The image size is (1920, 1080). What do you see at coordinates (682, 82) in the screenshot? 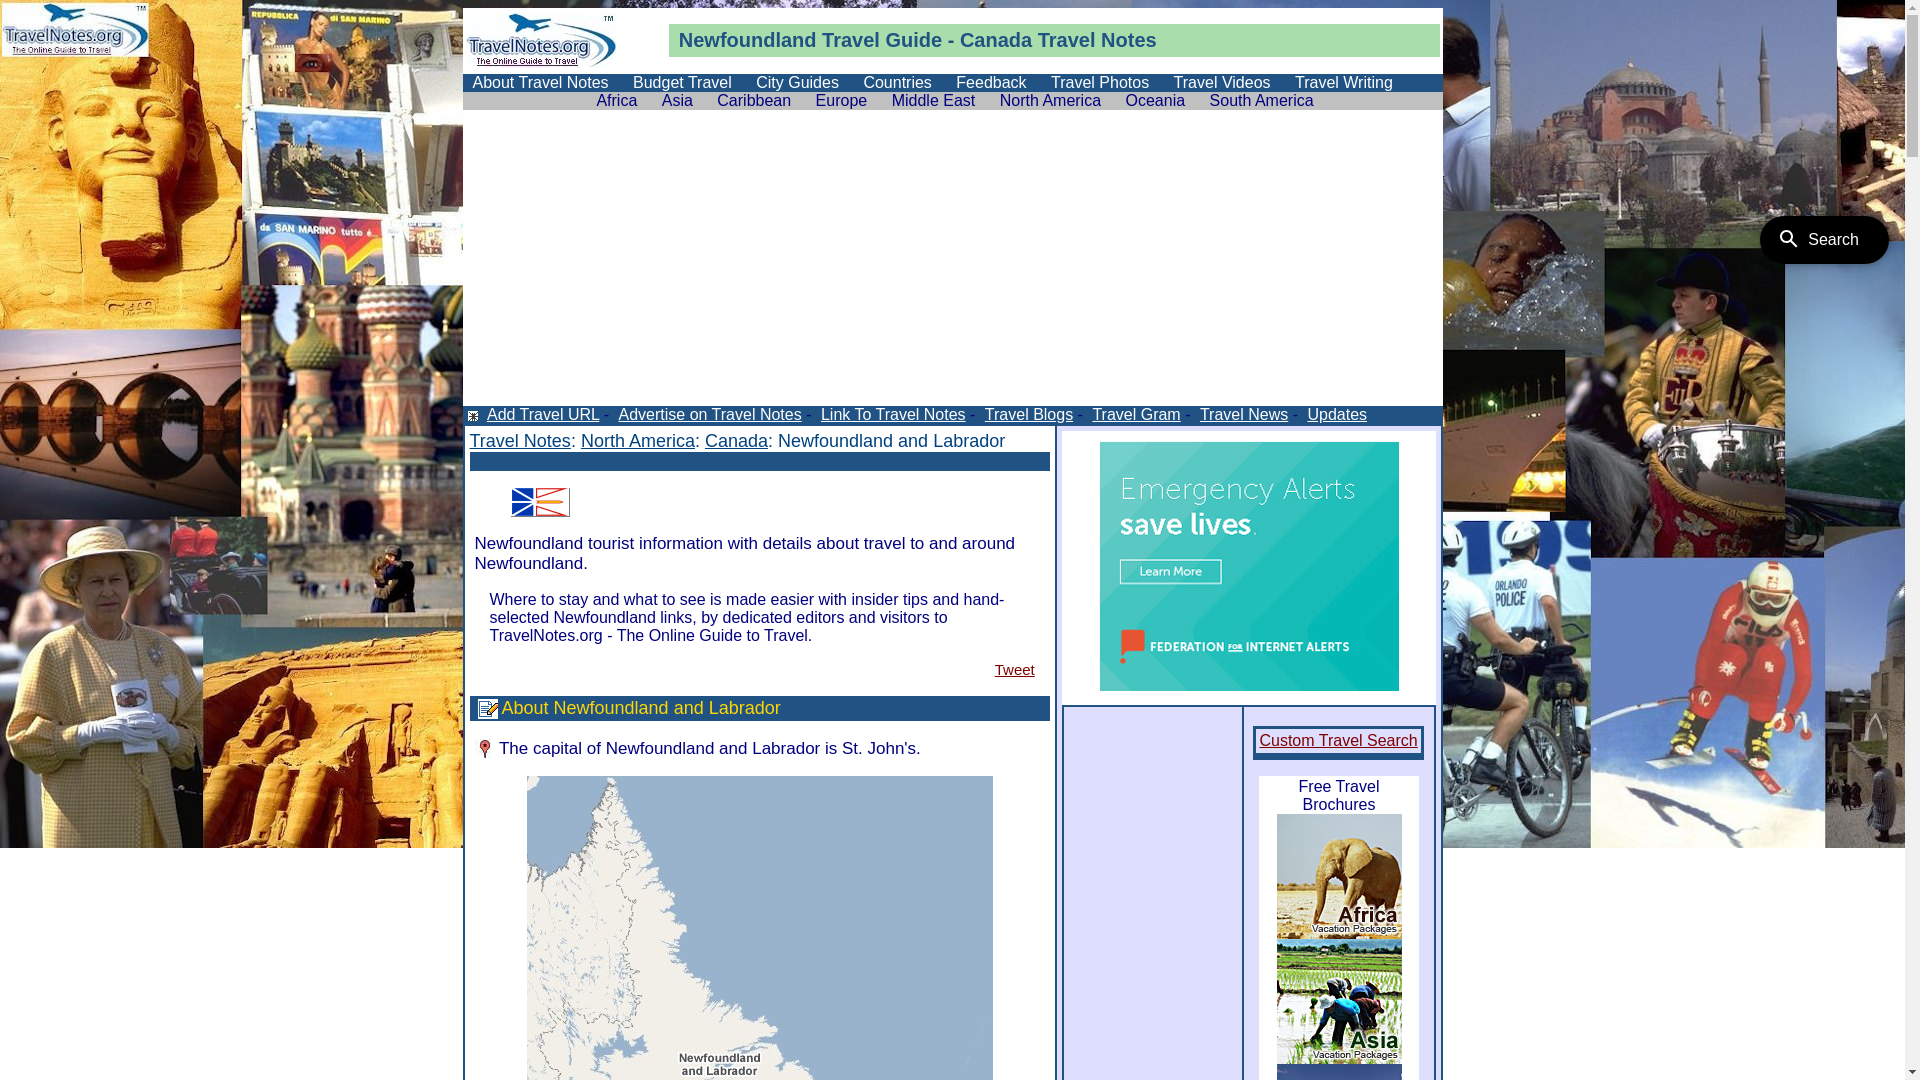
I see `Budget Travel` at bounding box center [682, 82].